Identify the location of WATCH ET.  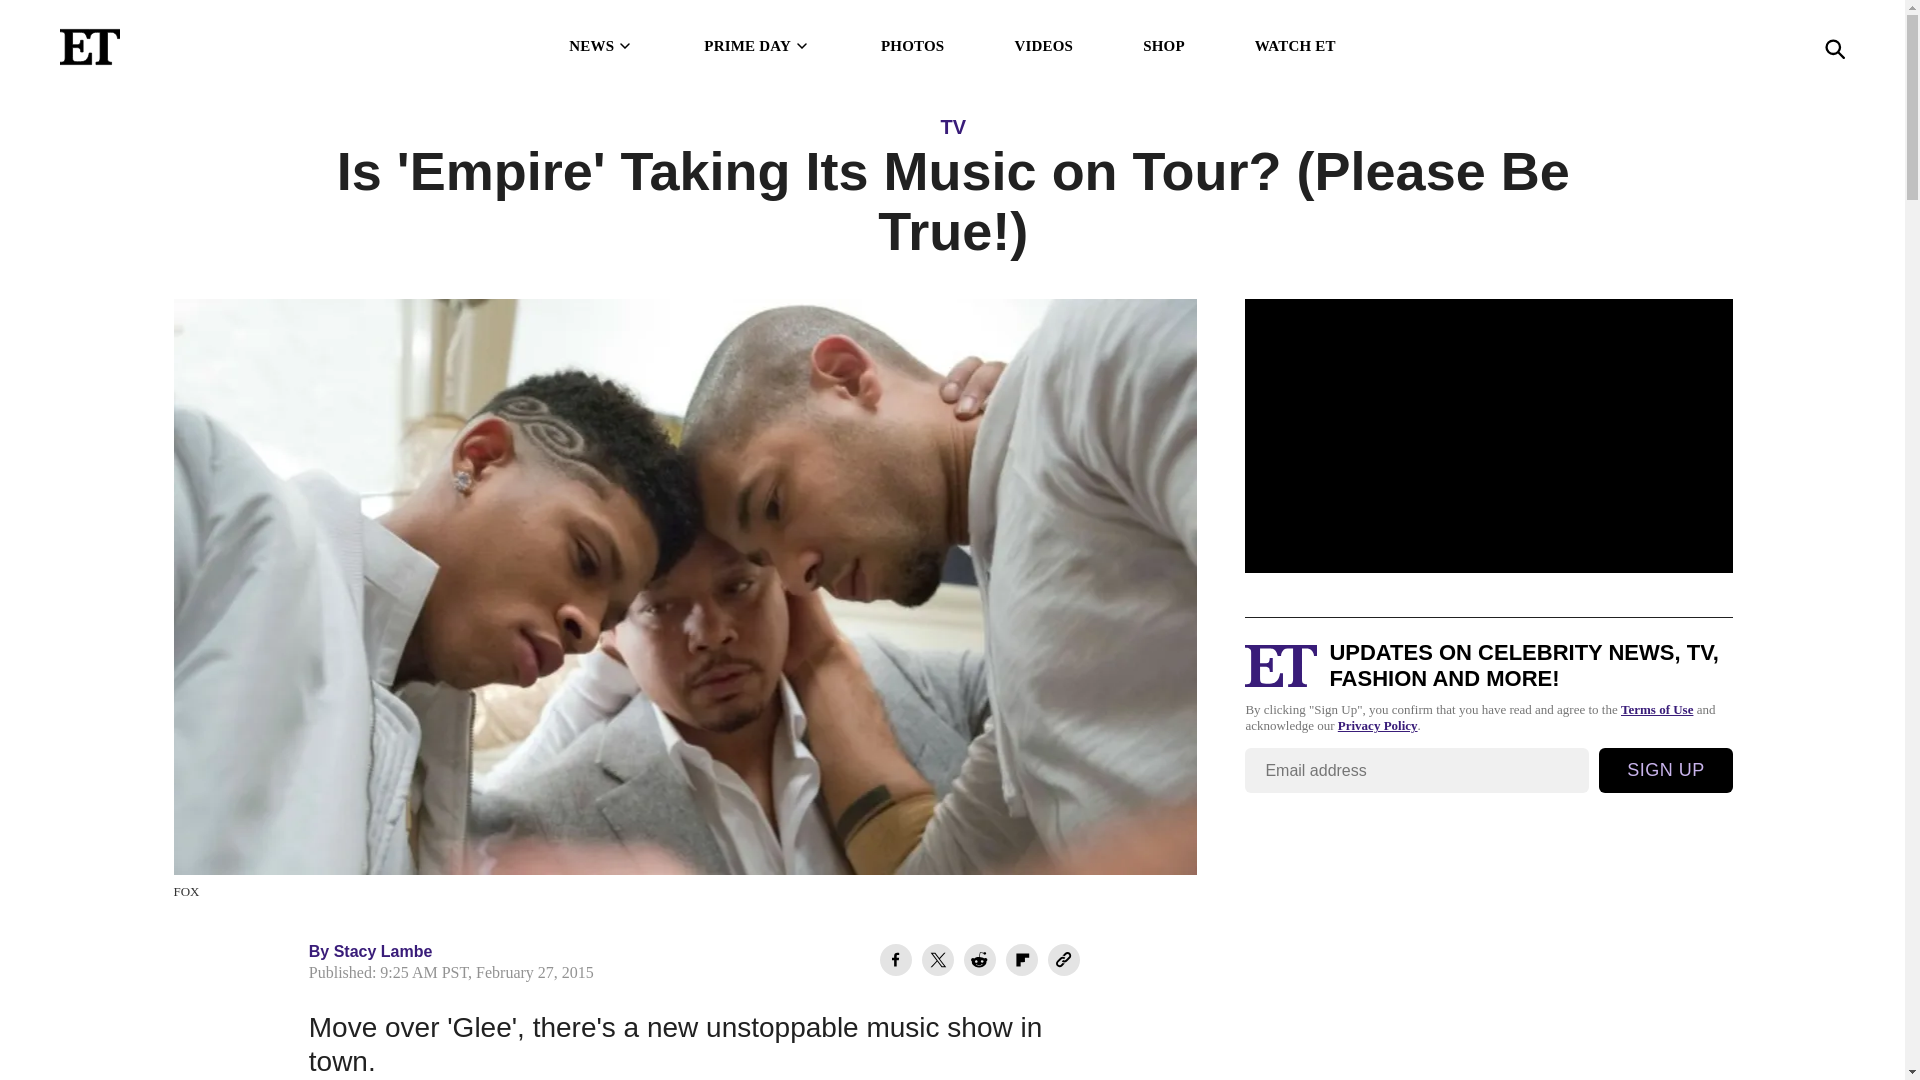
(1296, 46).